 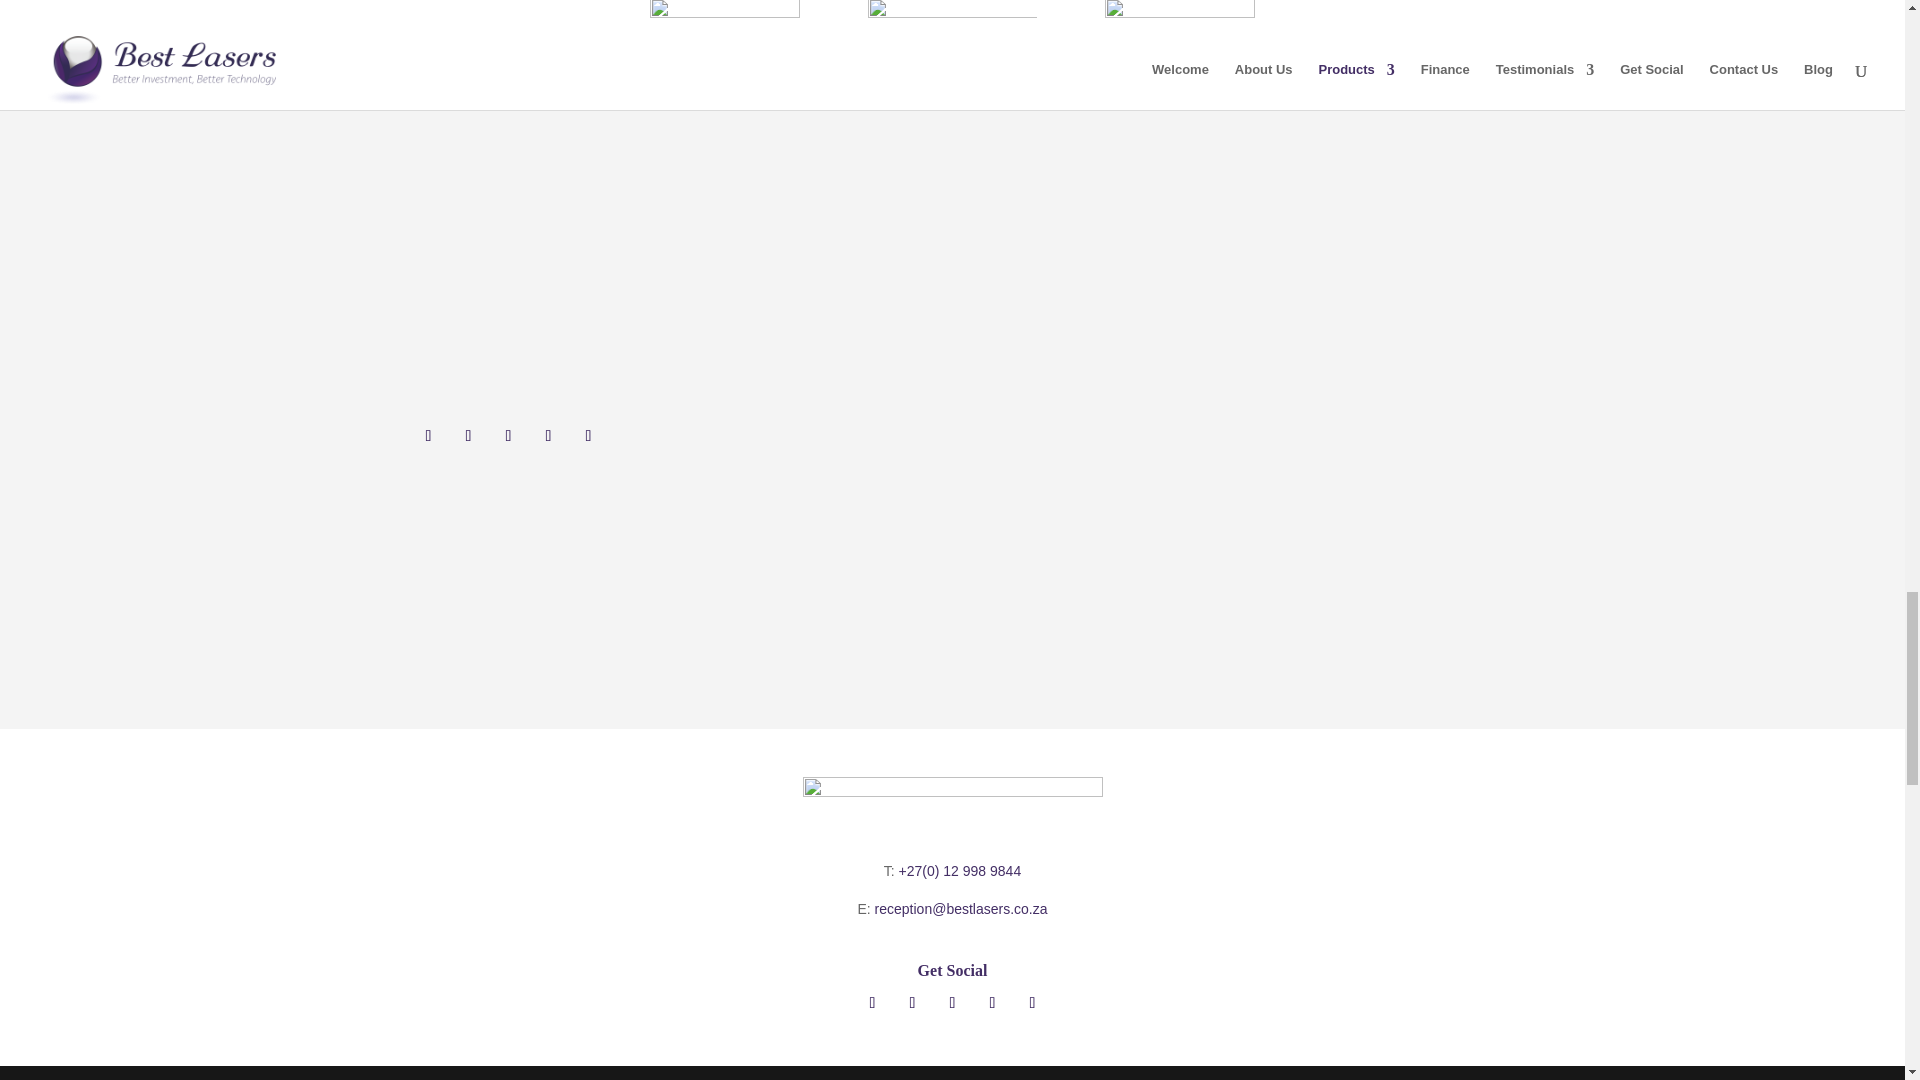 I want to click on Best-Lasers-FullRes-1-e1566325125433, so click(x=952, y=818).